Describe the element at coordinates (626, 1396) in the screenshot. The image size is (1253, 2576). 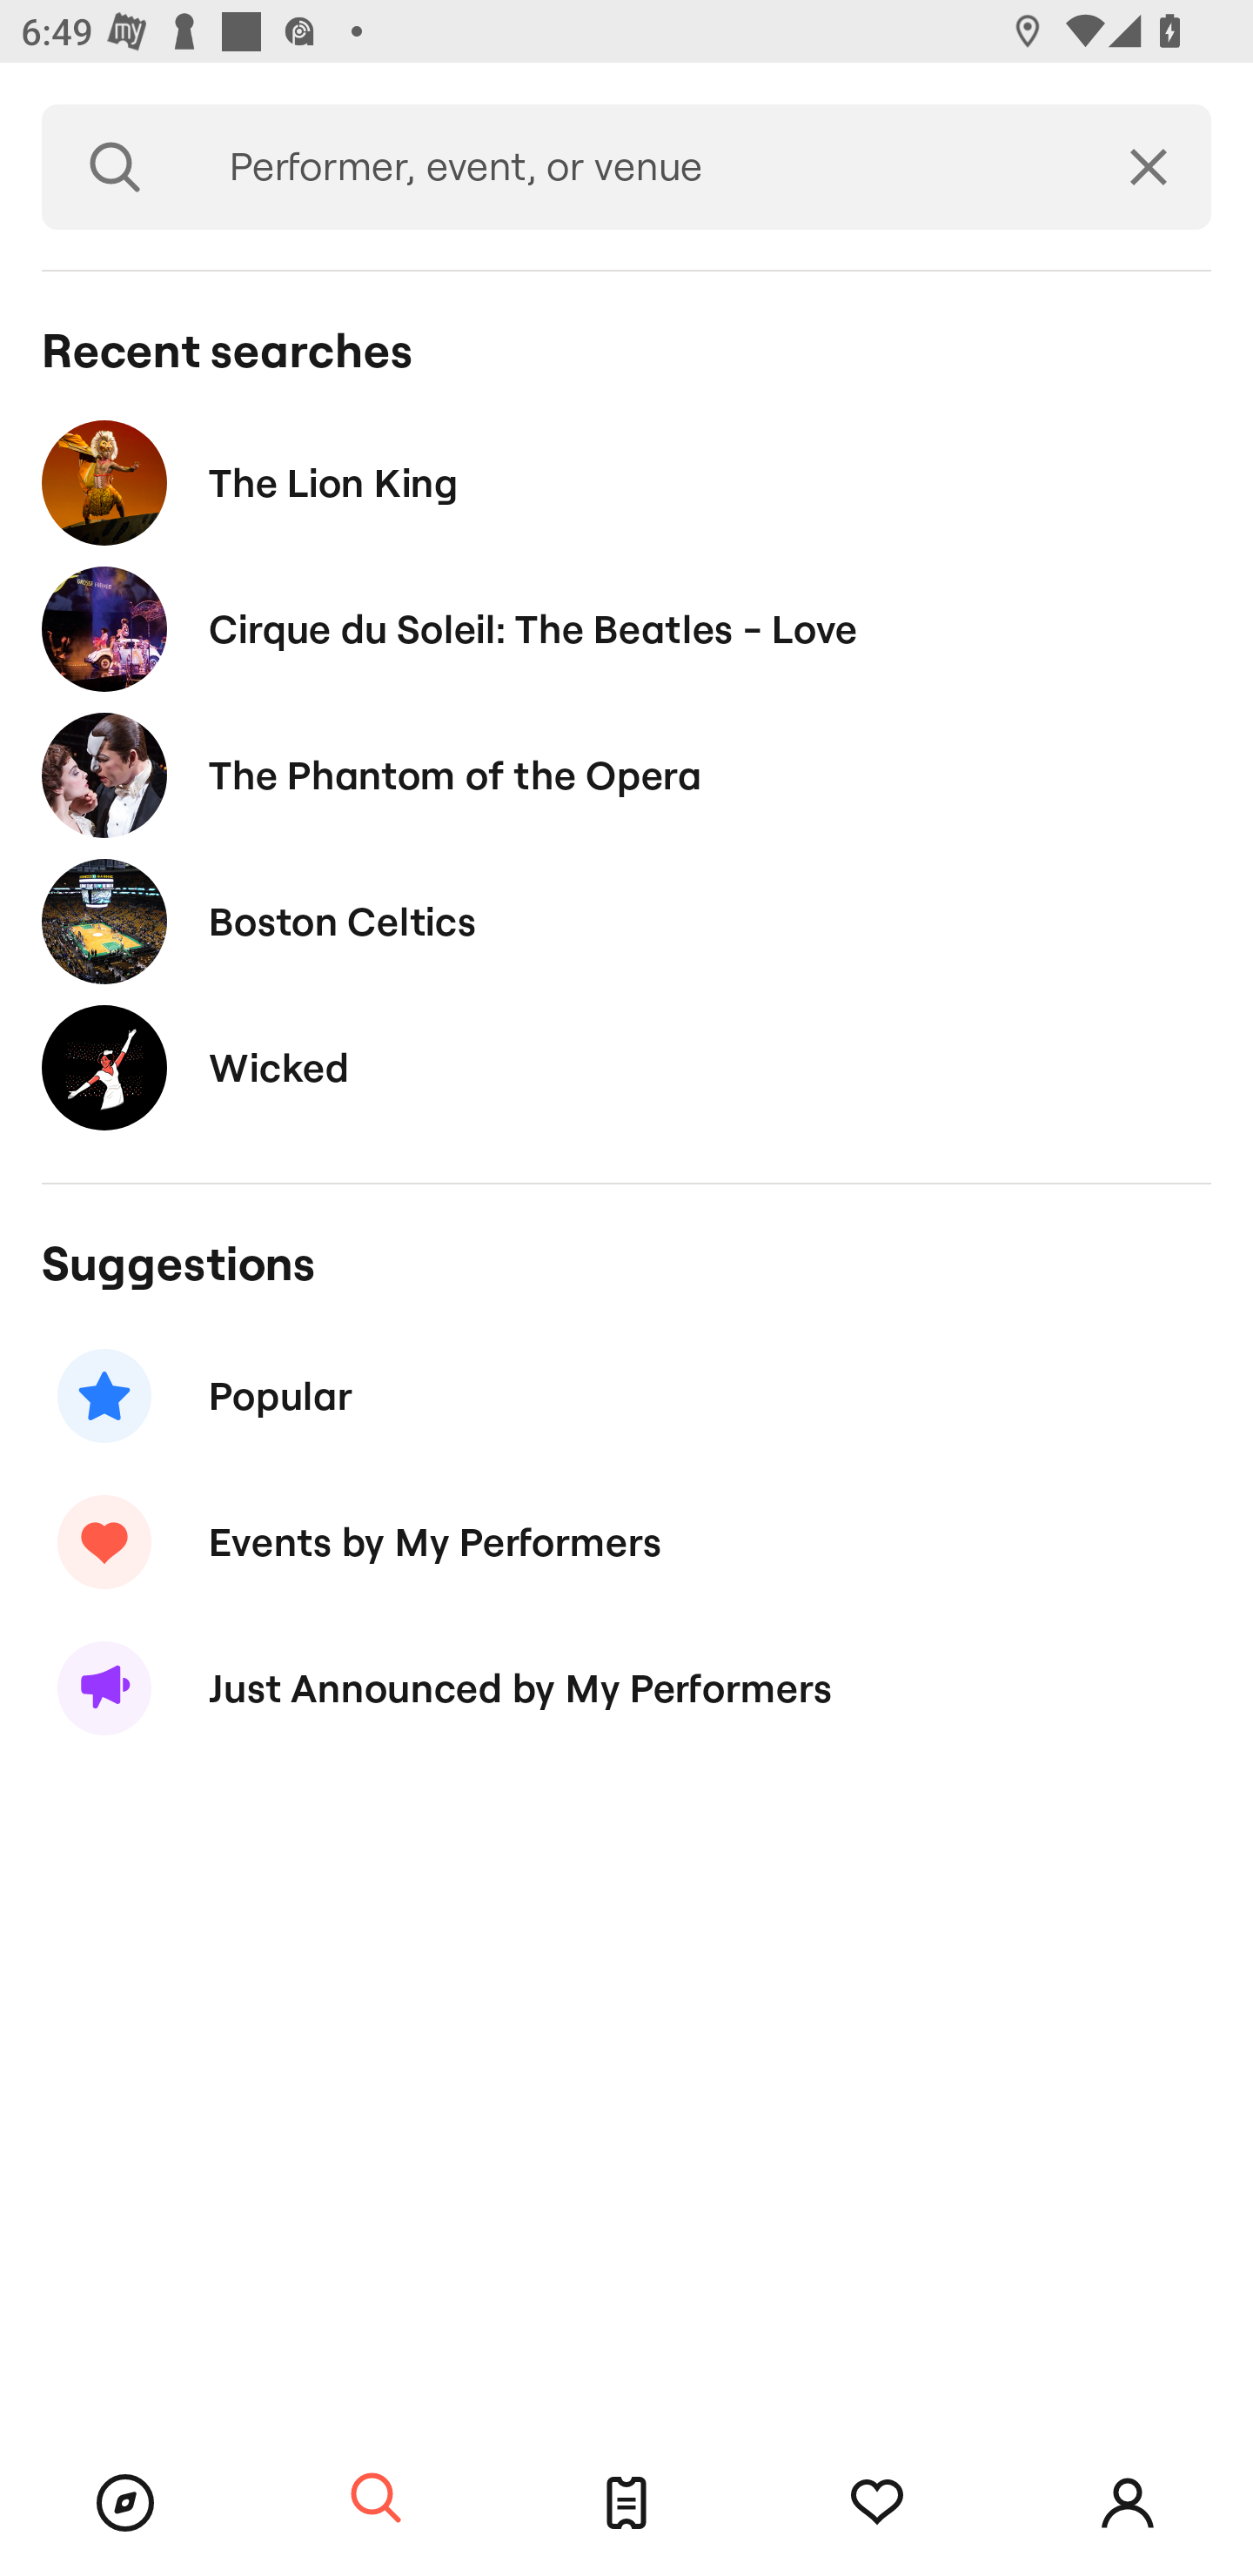
I see `Popular` at that location.